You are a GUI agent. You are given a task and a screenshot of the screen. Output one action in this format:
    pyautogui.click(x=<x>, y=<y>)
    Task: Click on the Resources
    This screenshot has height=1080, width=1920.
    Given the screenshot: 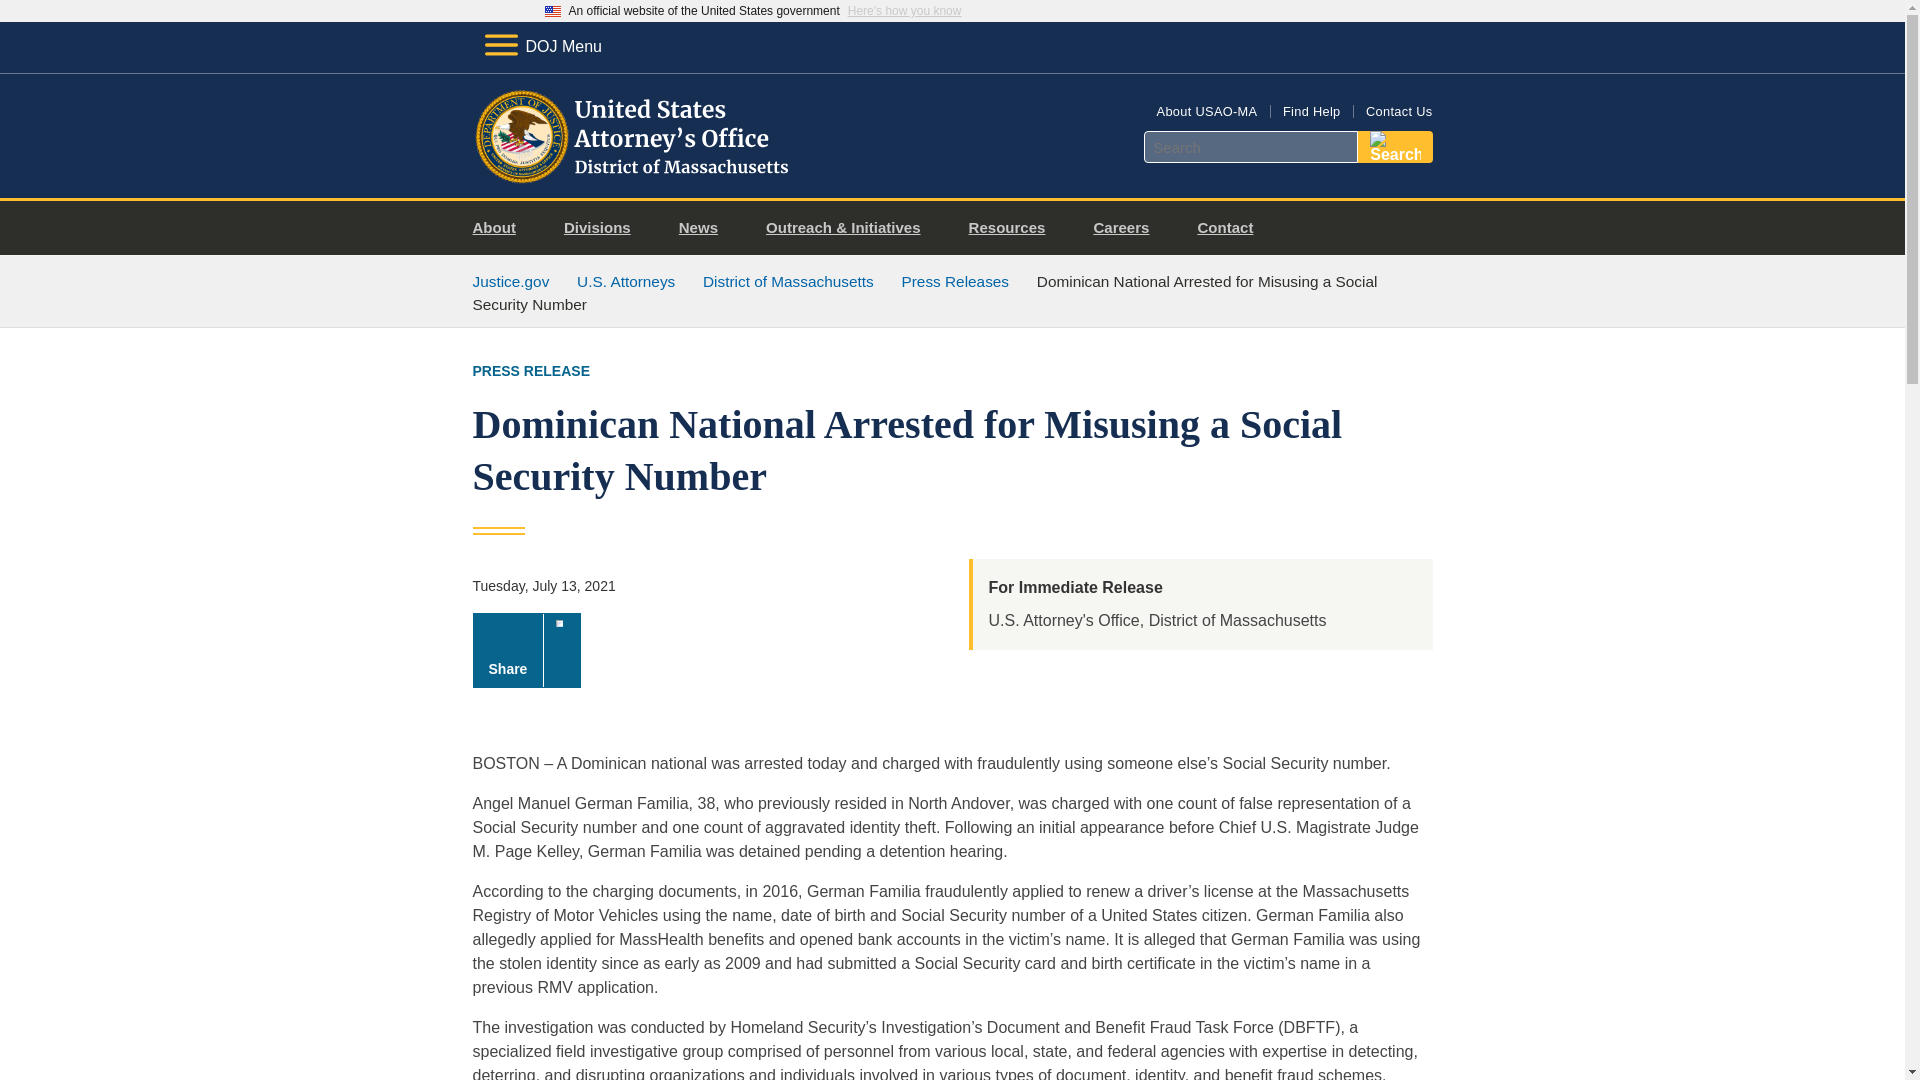 What is the action you would take?
    pyautogui.click(x=1014, y=228)
    